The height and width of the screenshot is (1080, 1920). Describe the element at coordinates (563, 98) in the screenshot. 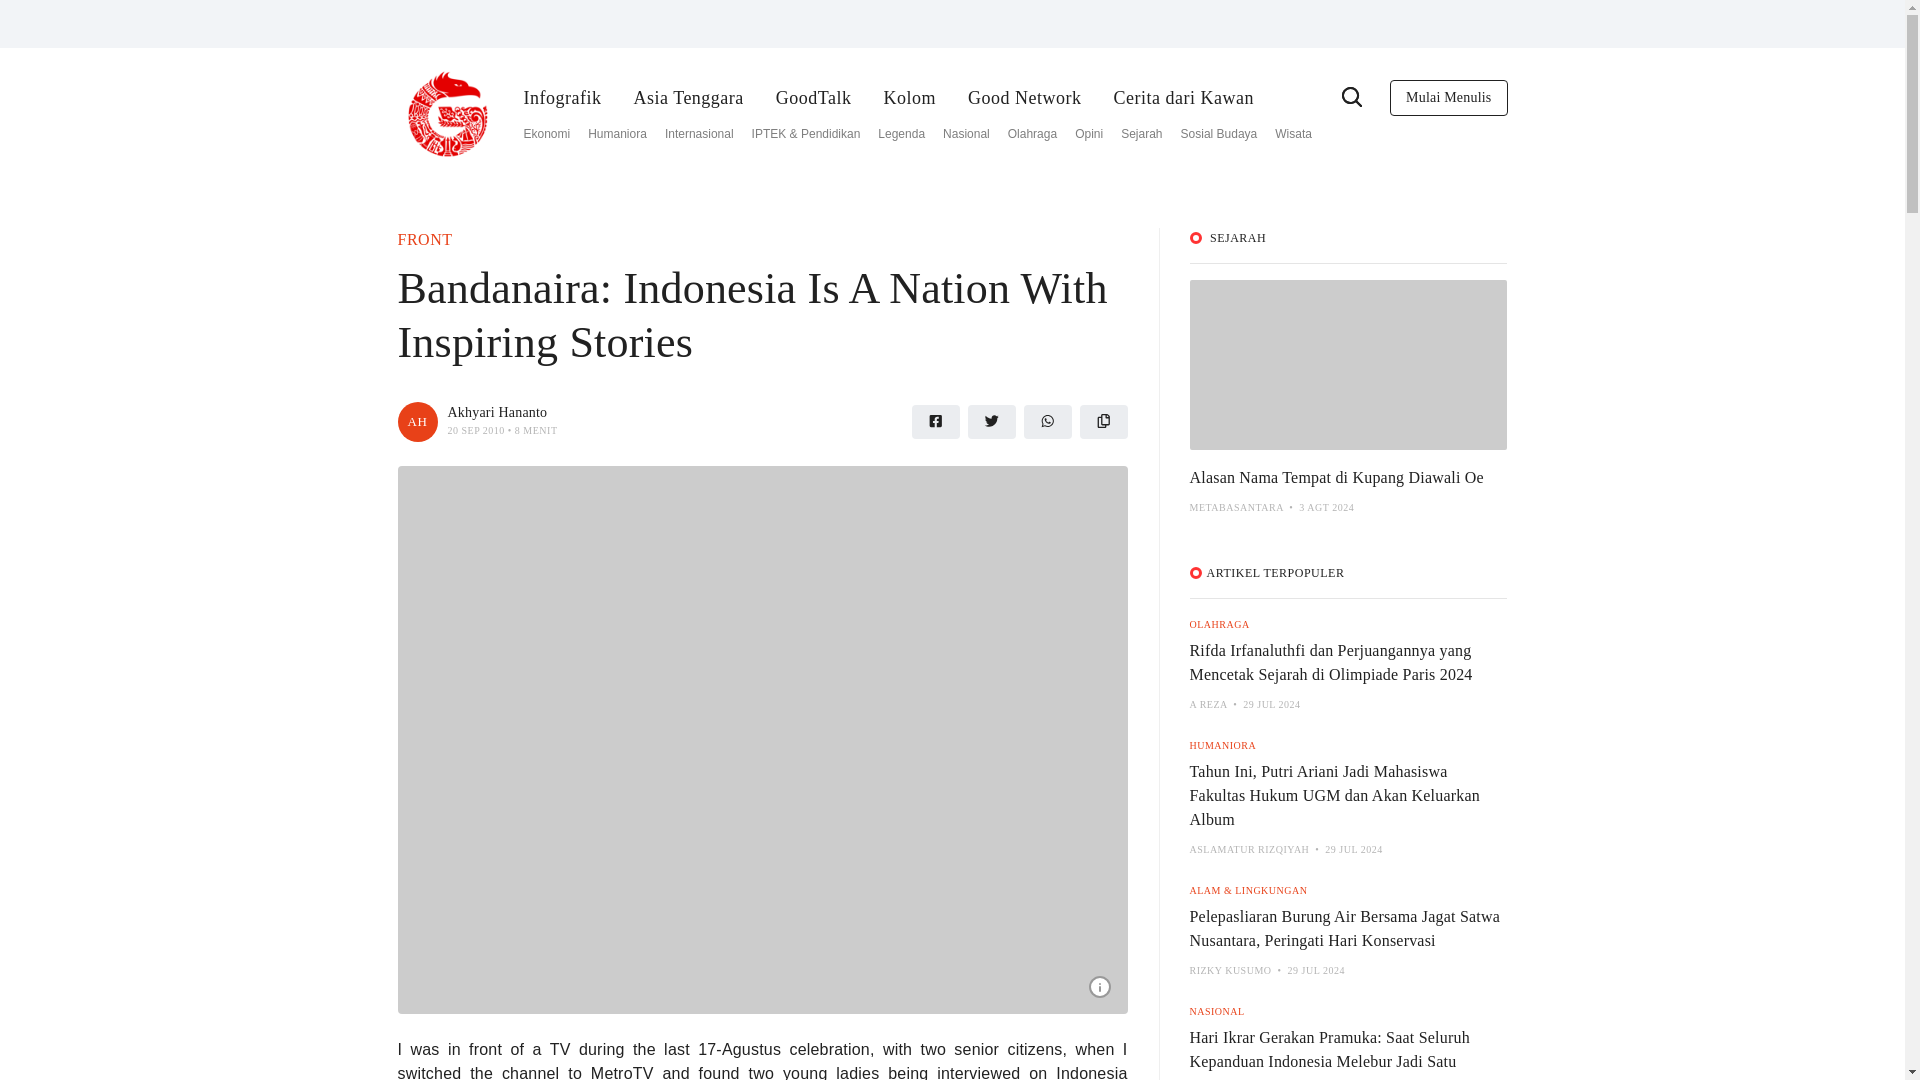

I see `Infografik` at that location.